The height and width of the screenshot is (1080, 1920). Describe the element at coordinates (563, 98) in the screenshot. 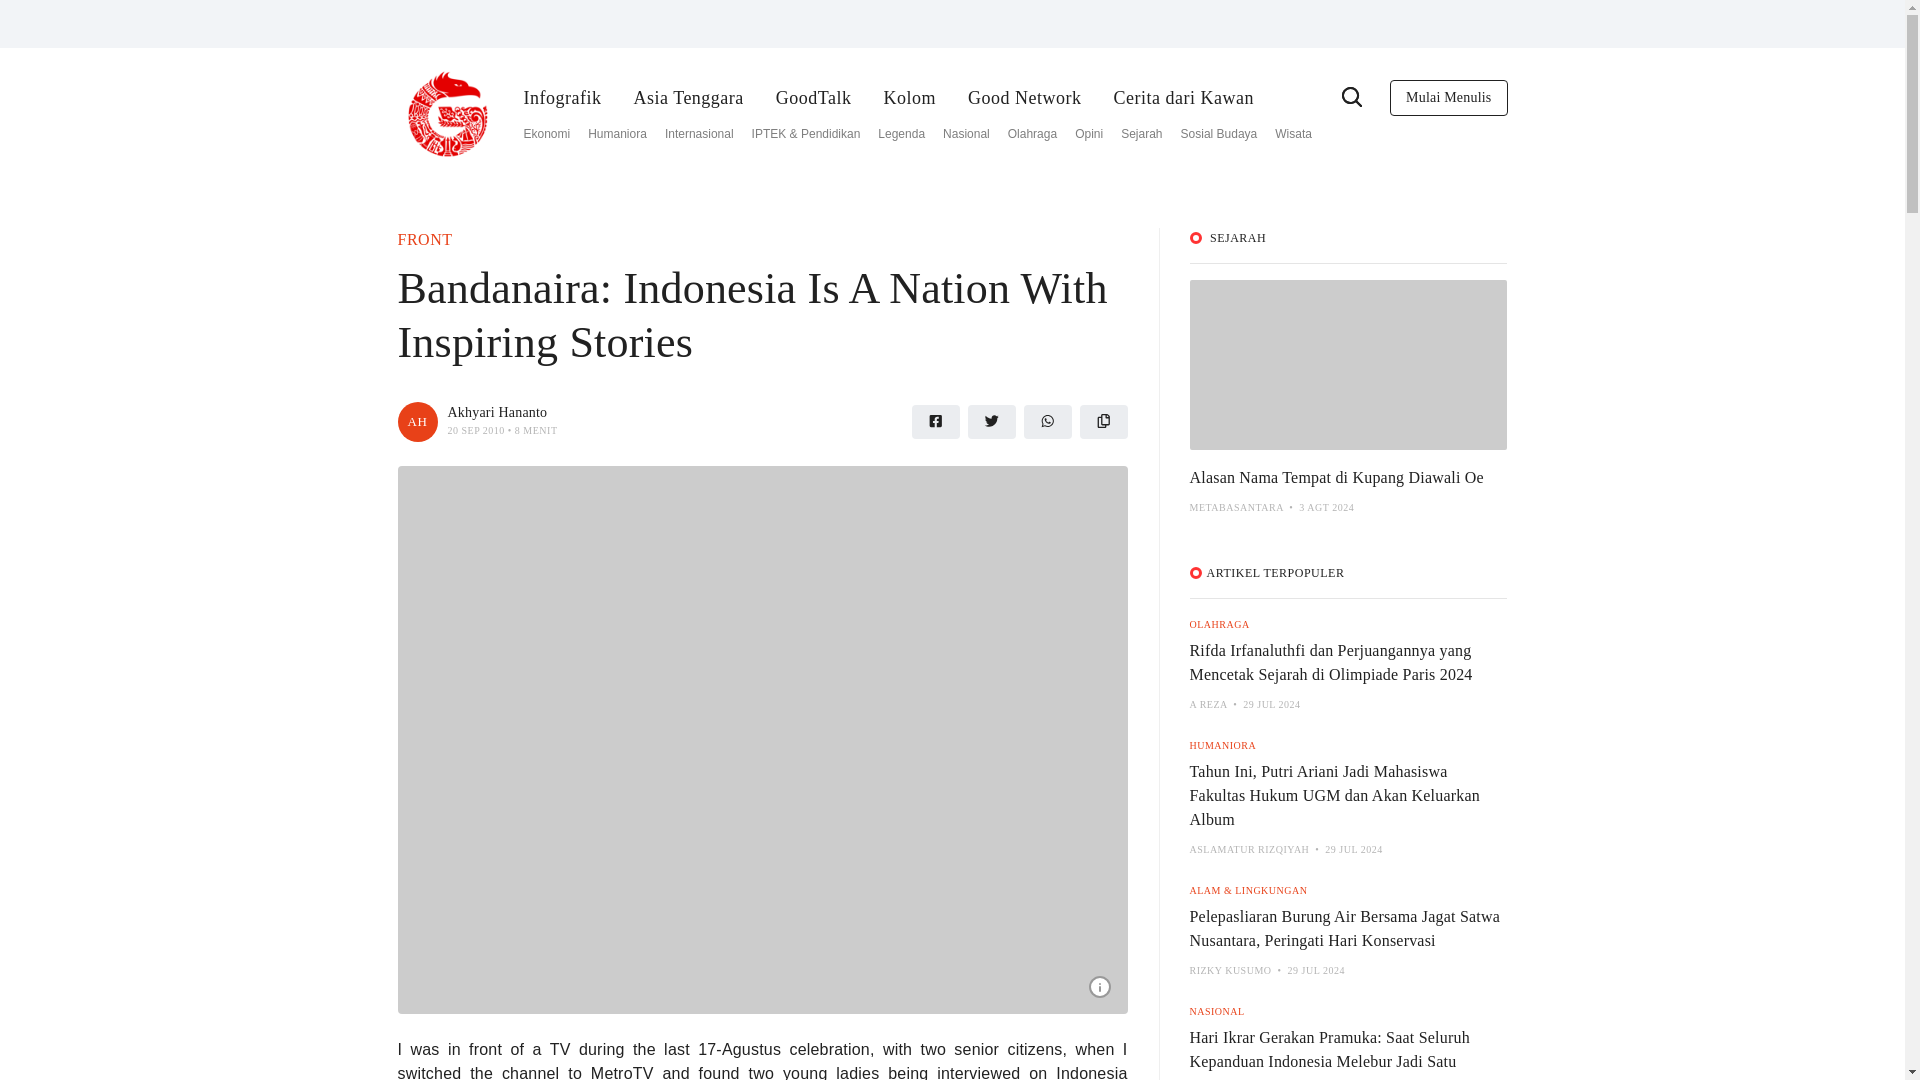

I see `Infografik` at that location.